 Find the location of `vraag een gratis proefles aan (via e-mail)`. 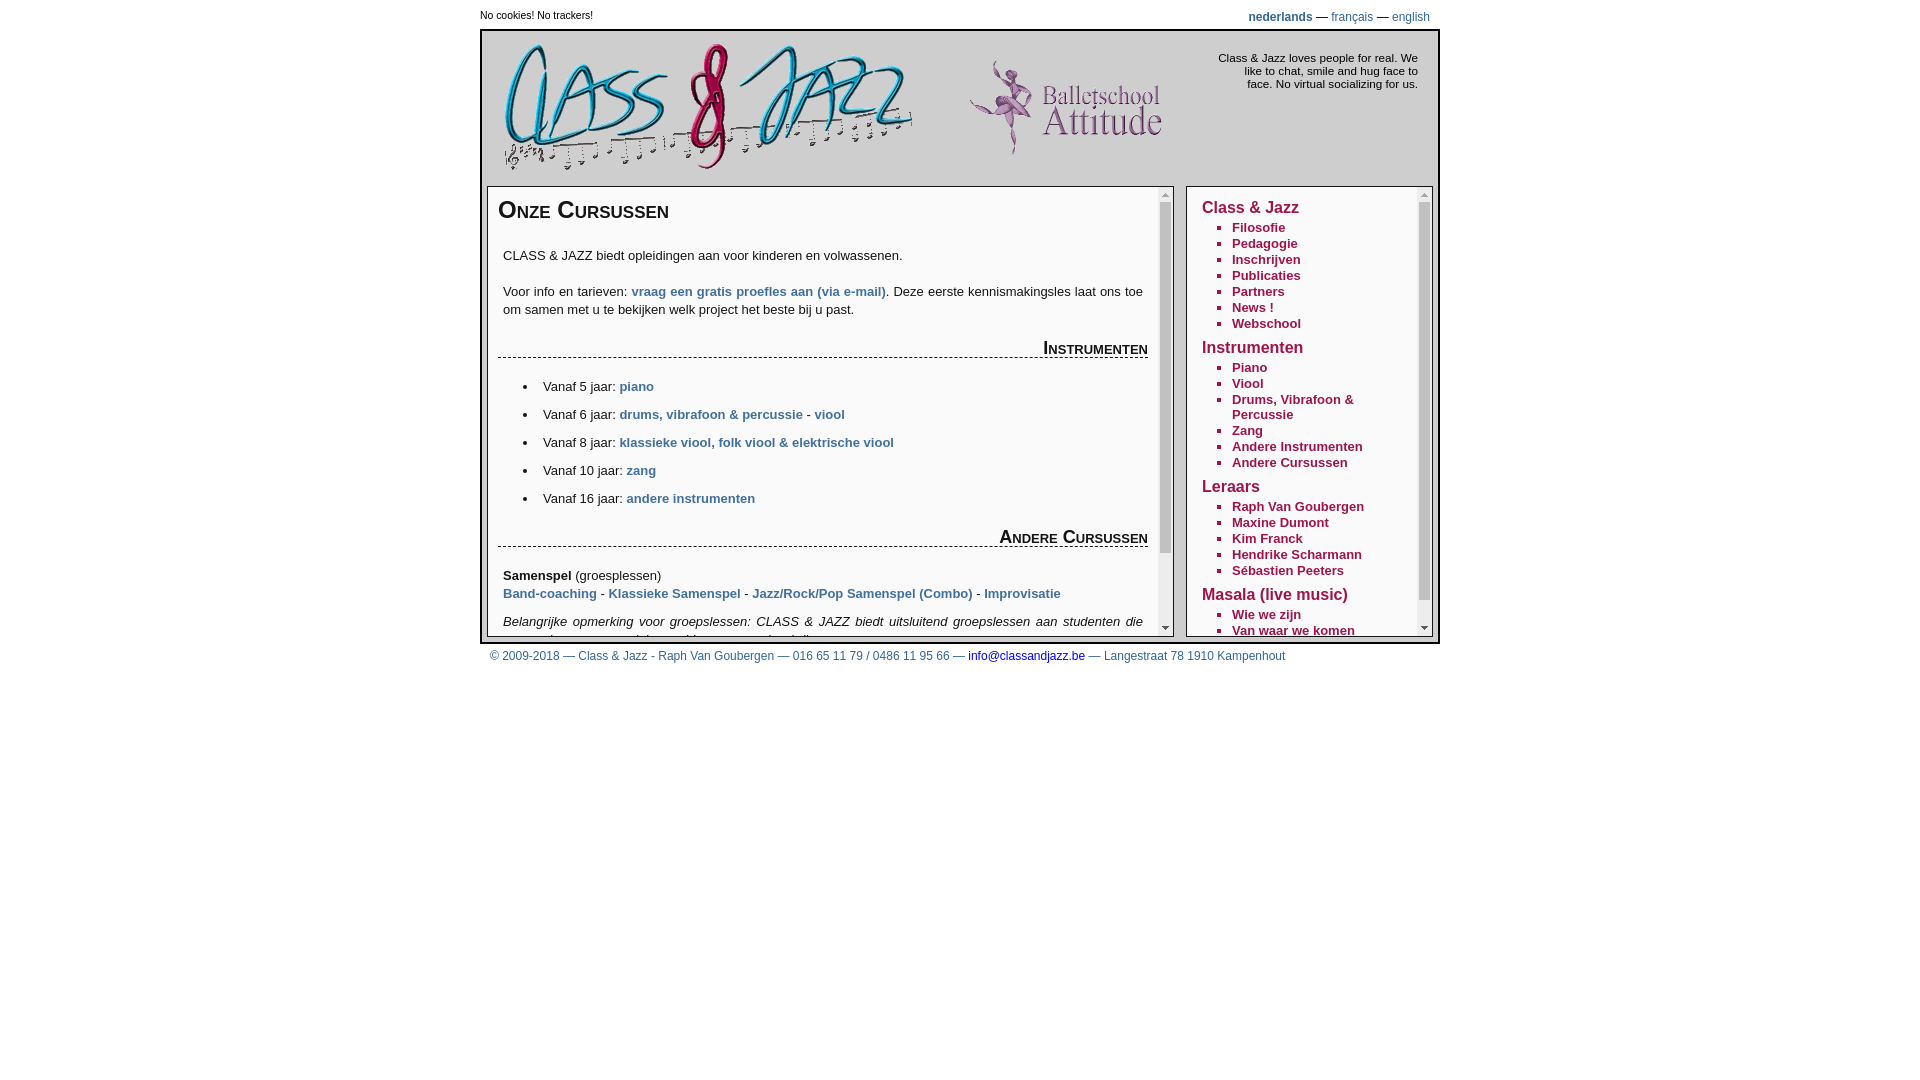

vraag een gratis proefles aan (via e-mail) is located at coordinates (758, 292).